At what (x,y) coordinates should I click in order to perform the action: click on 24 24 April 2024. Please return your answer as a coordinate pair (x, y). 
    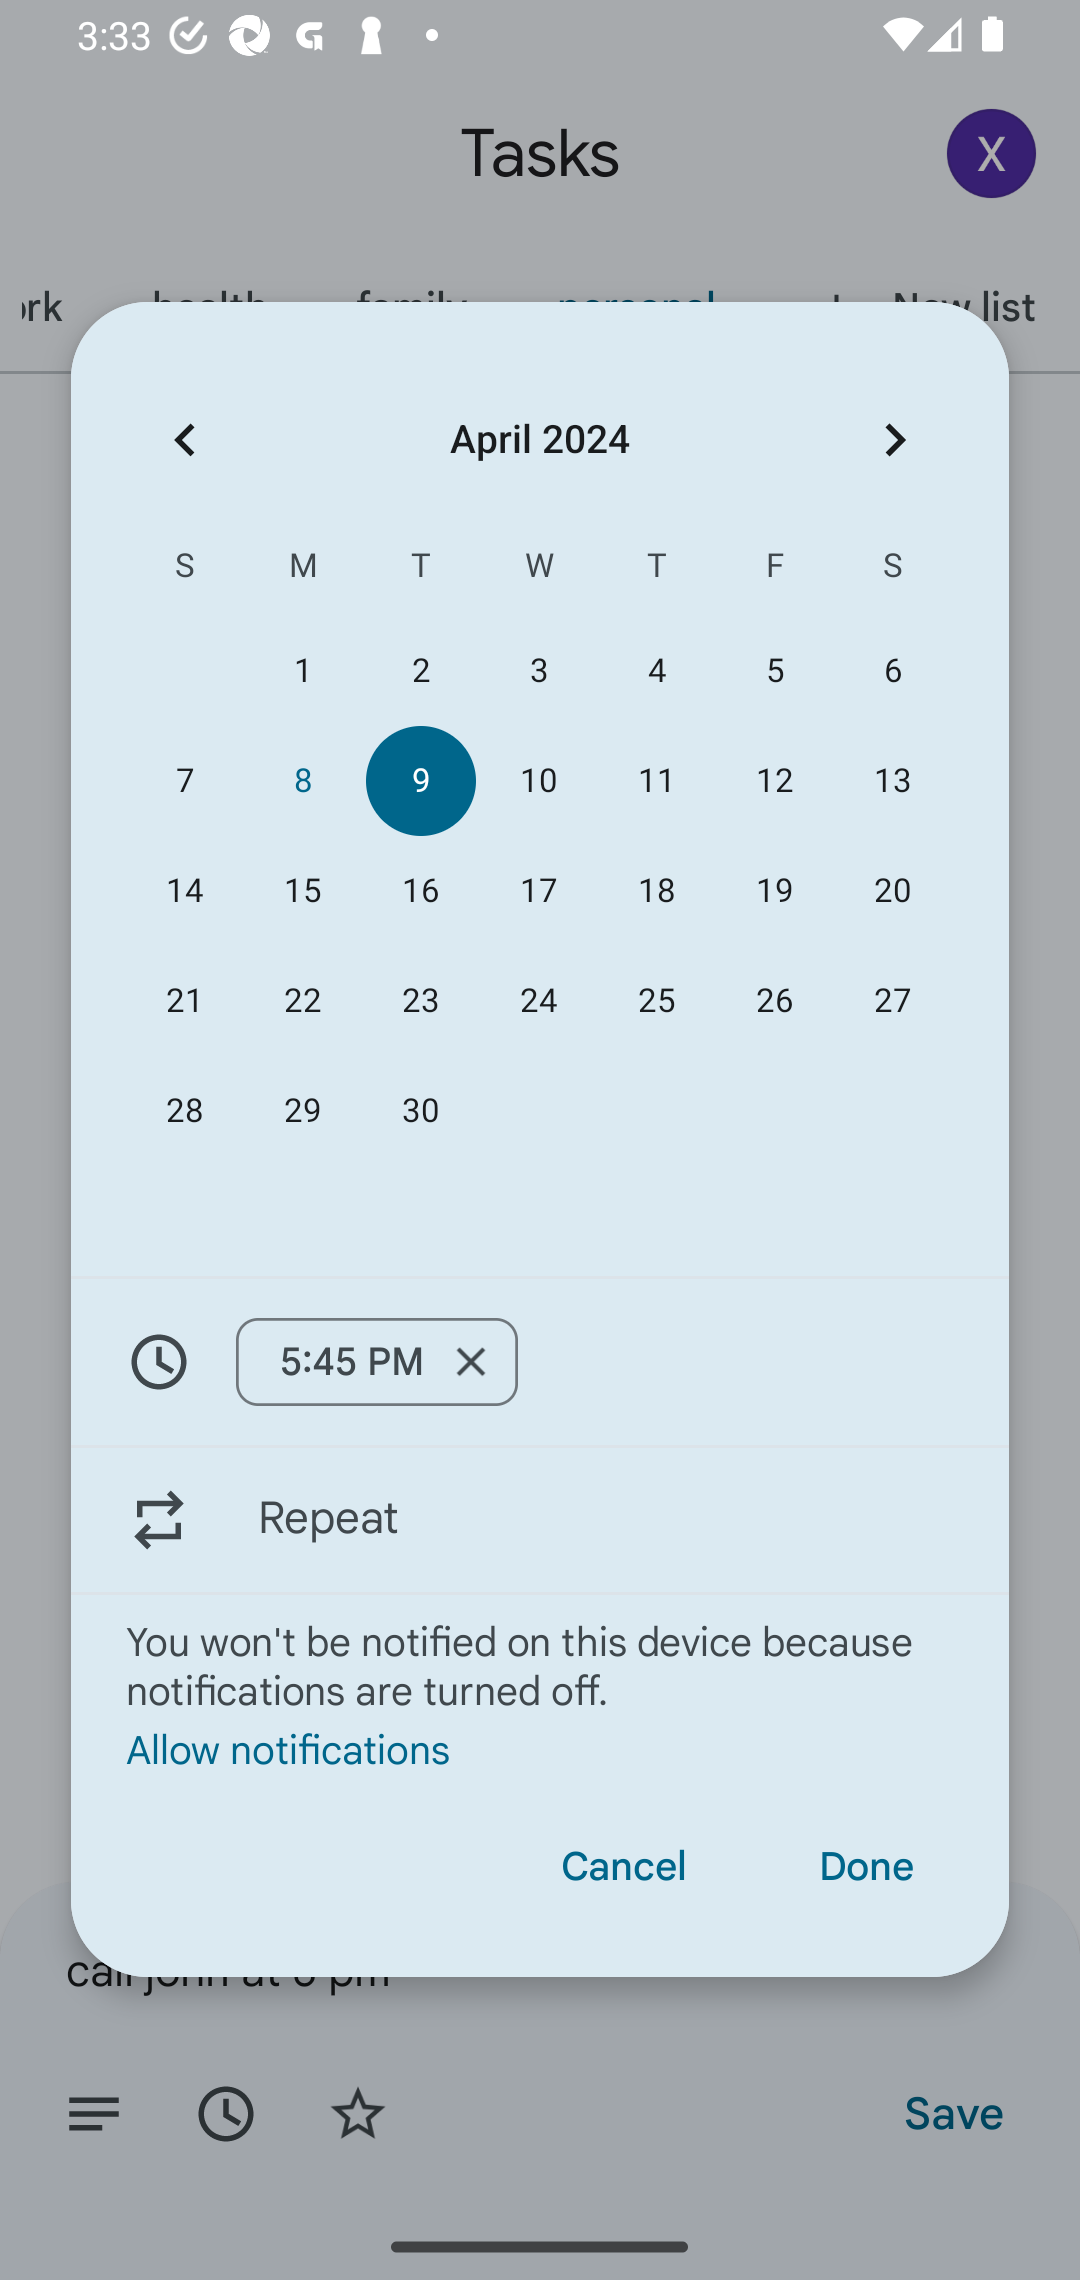
    Looking at the image, I should click on (538, 1000).